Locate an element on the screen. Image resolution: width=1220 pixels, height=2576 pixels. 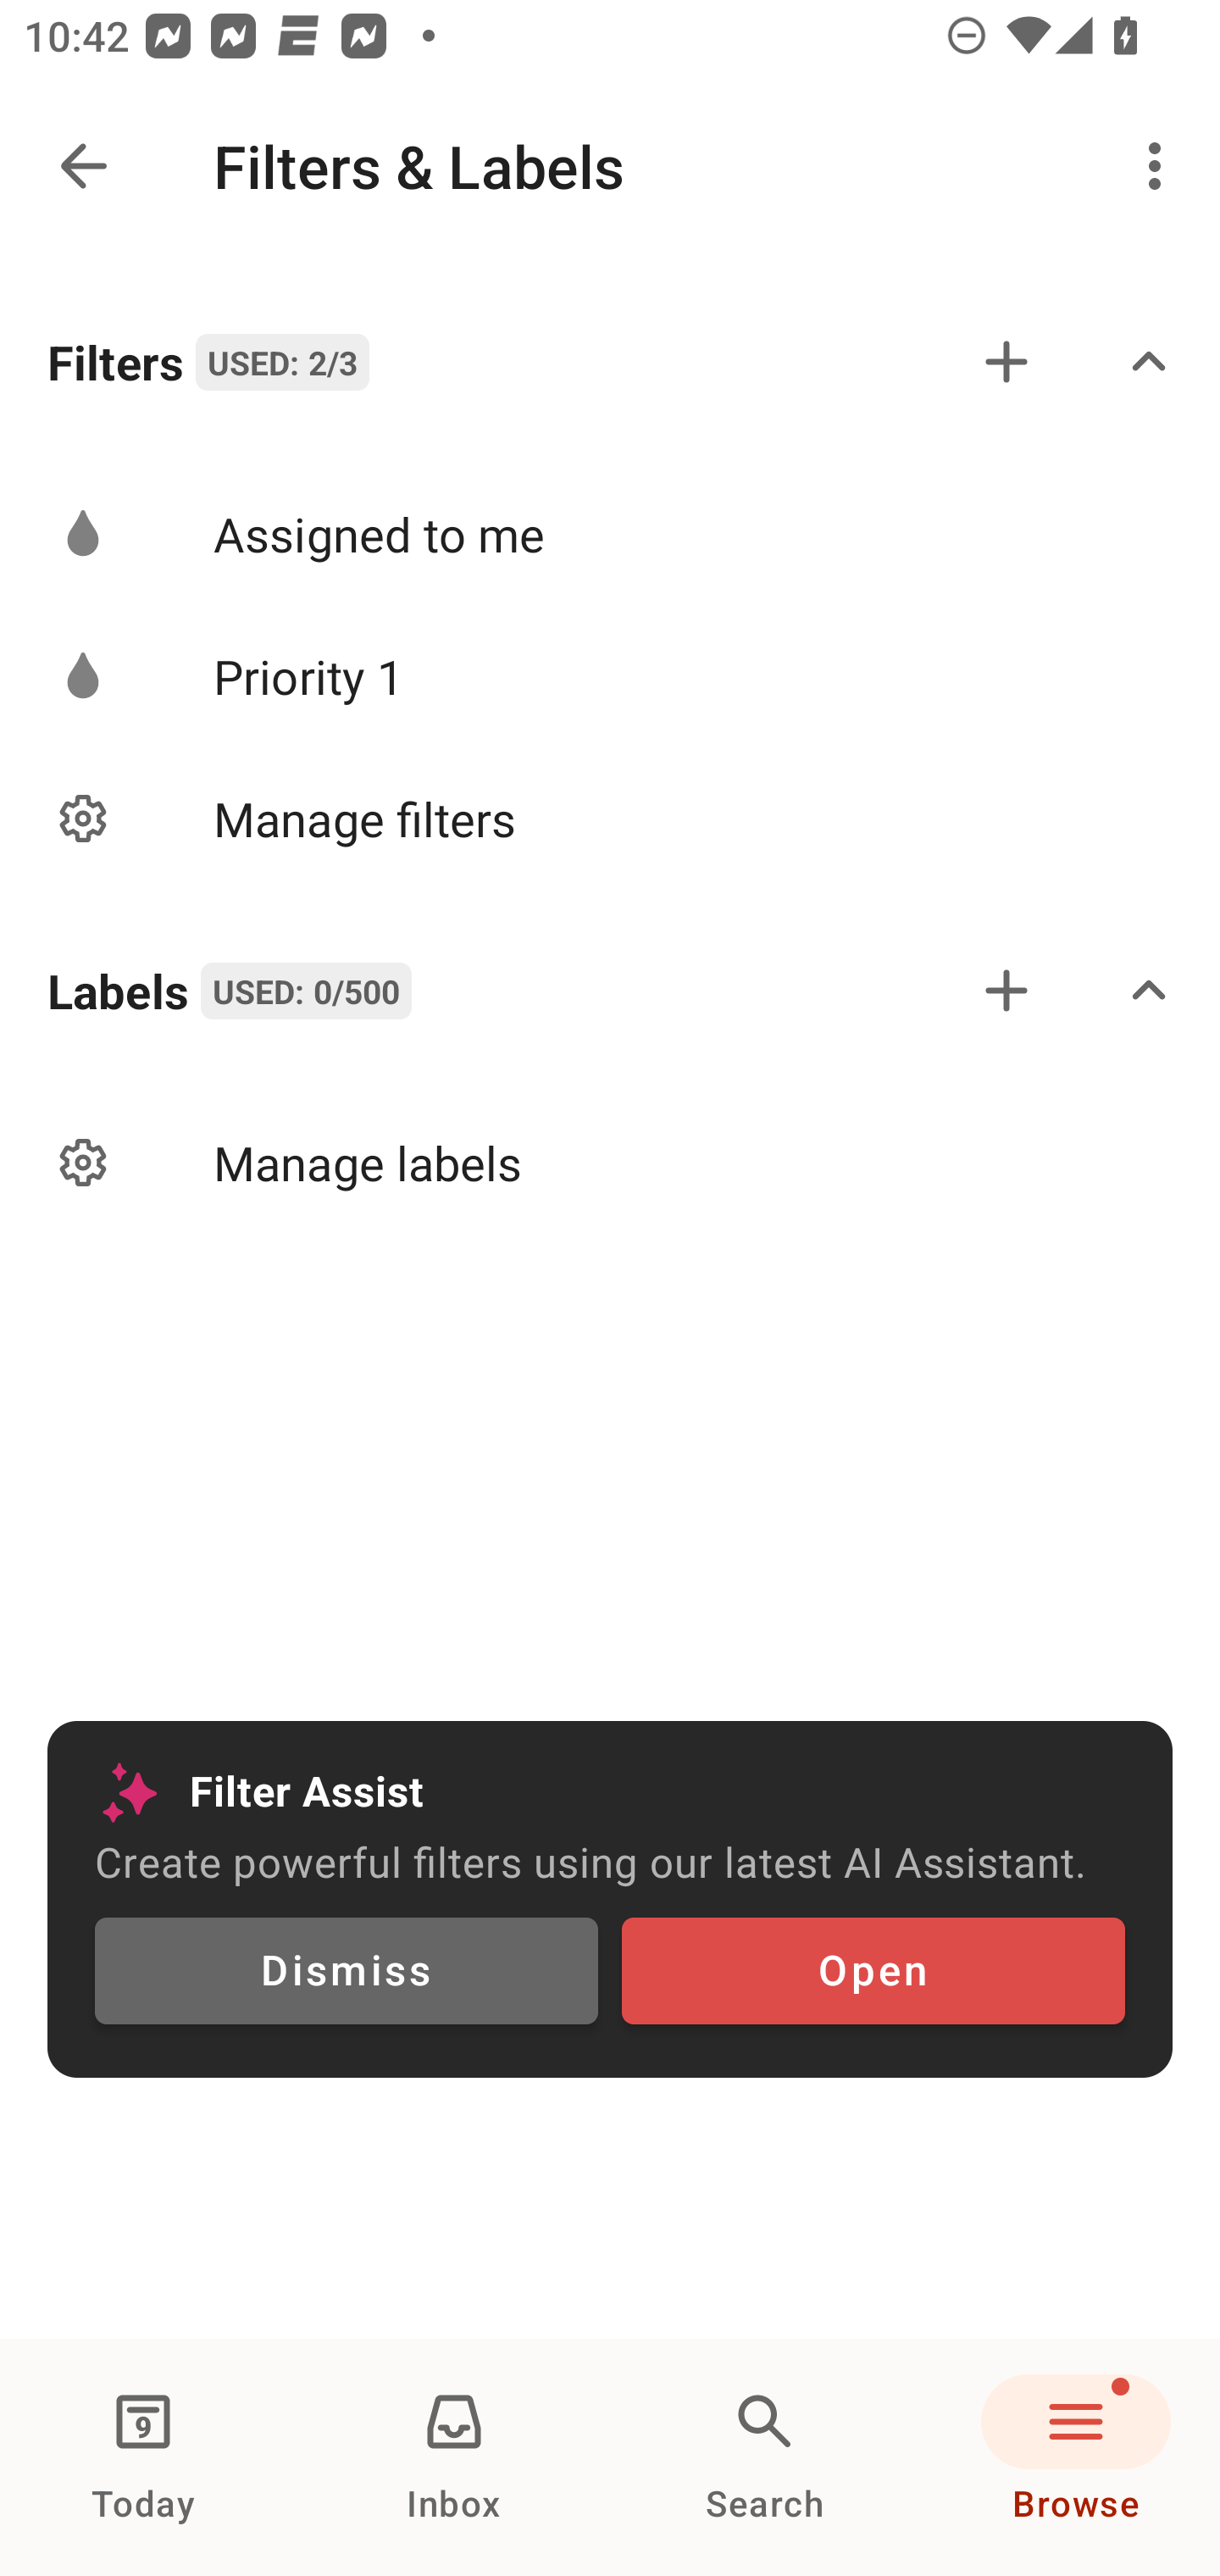
Filters USED: 2/3 Add Expand/collapse is located at coordinates (610, 361).